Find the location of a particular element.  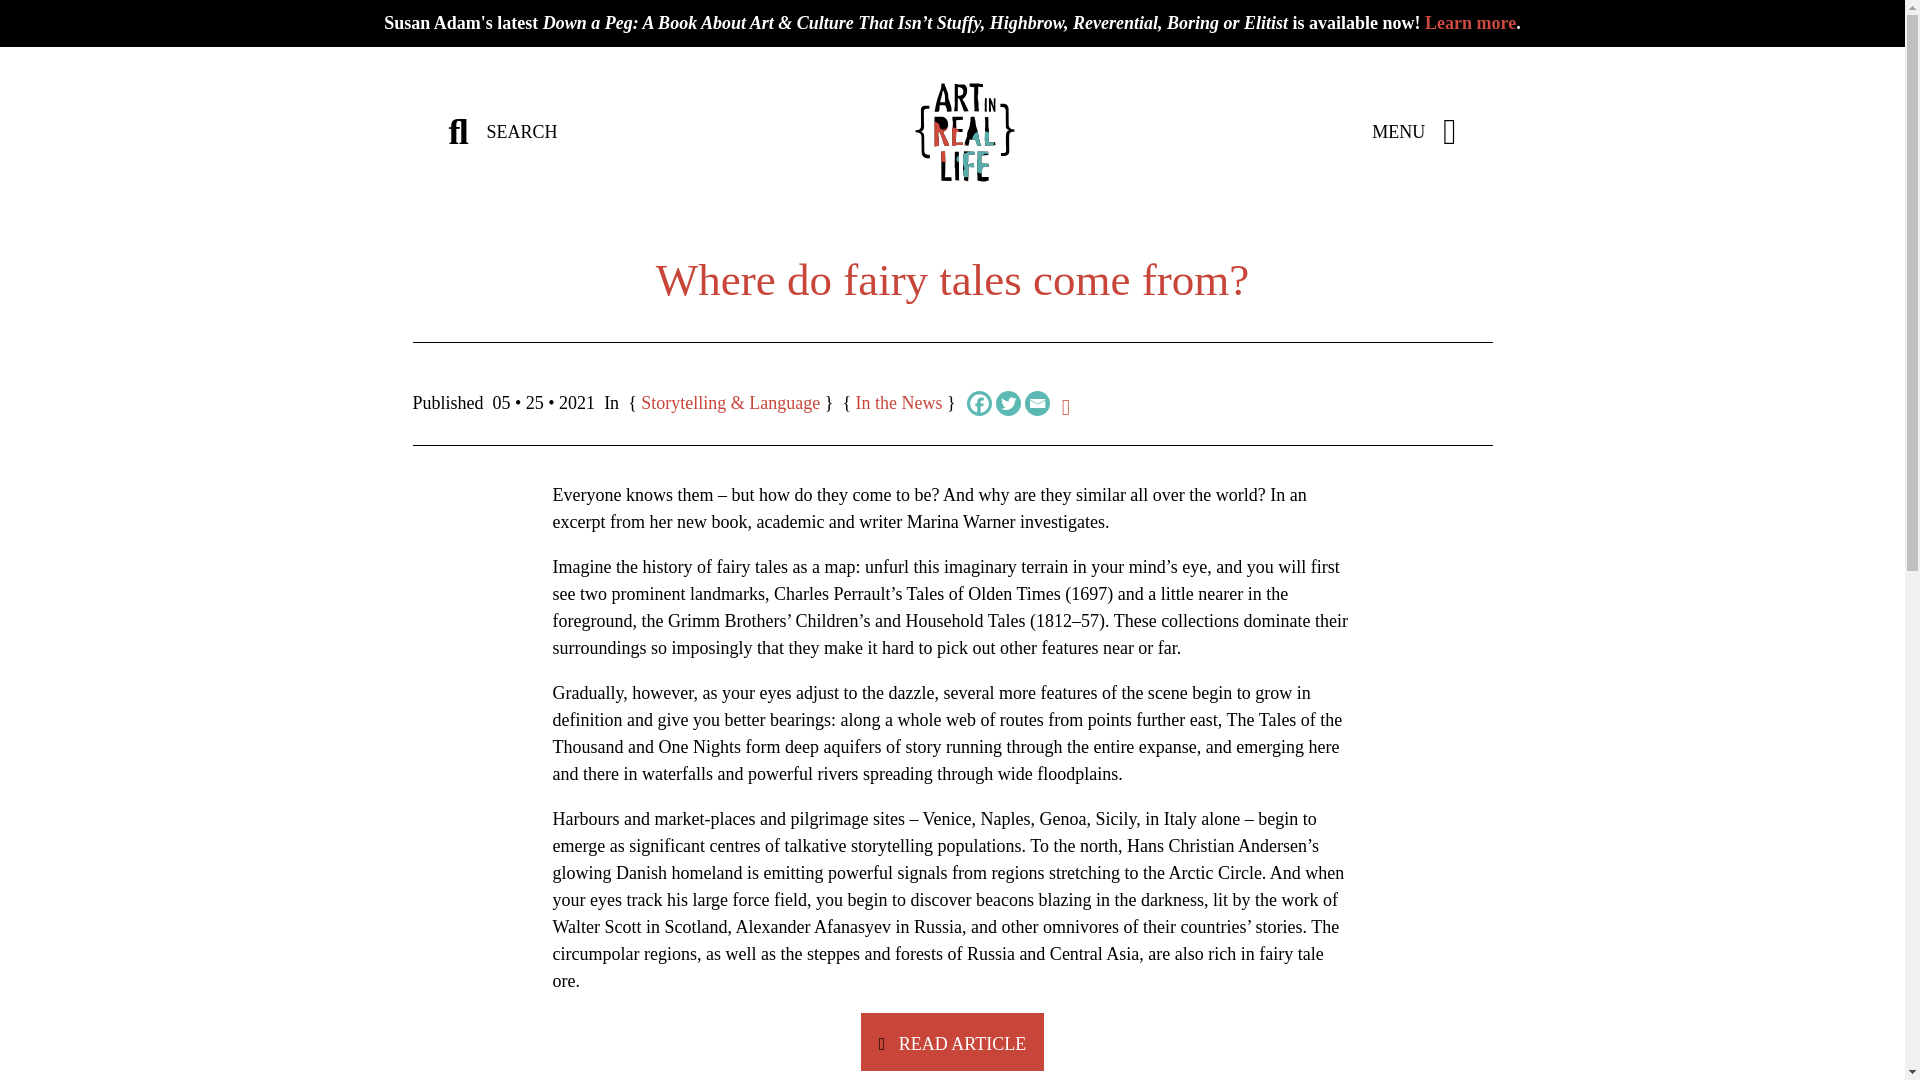

Facebook is located at coordinates (980, 402).